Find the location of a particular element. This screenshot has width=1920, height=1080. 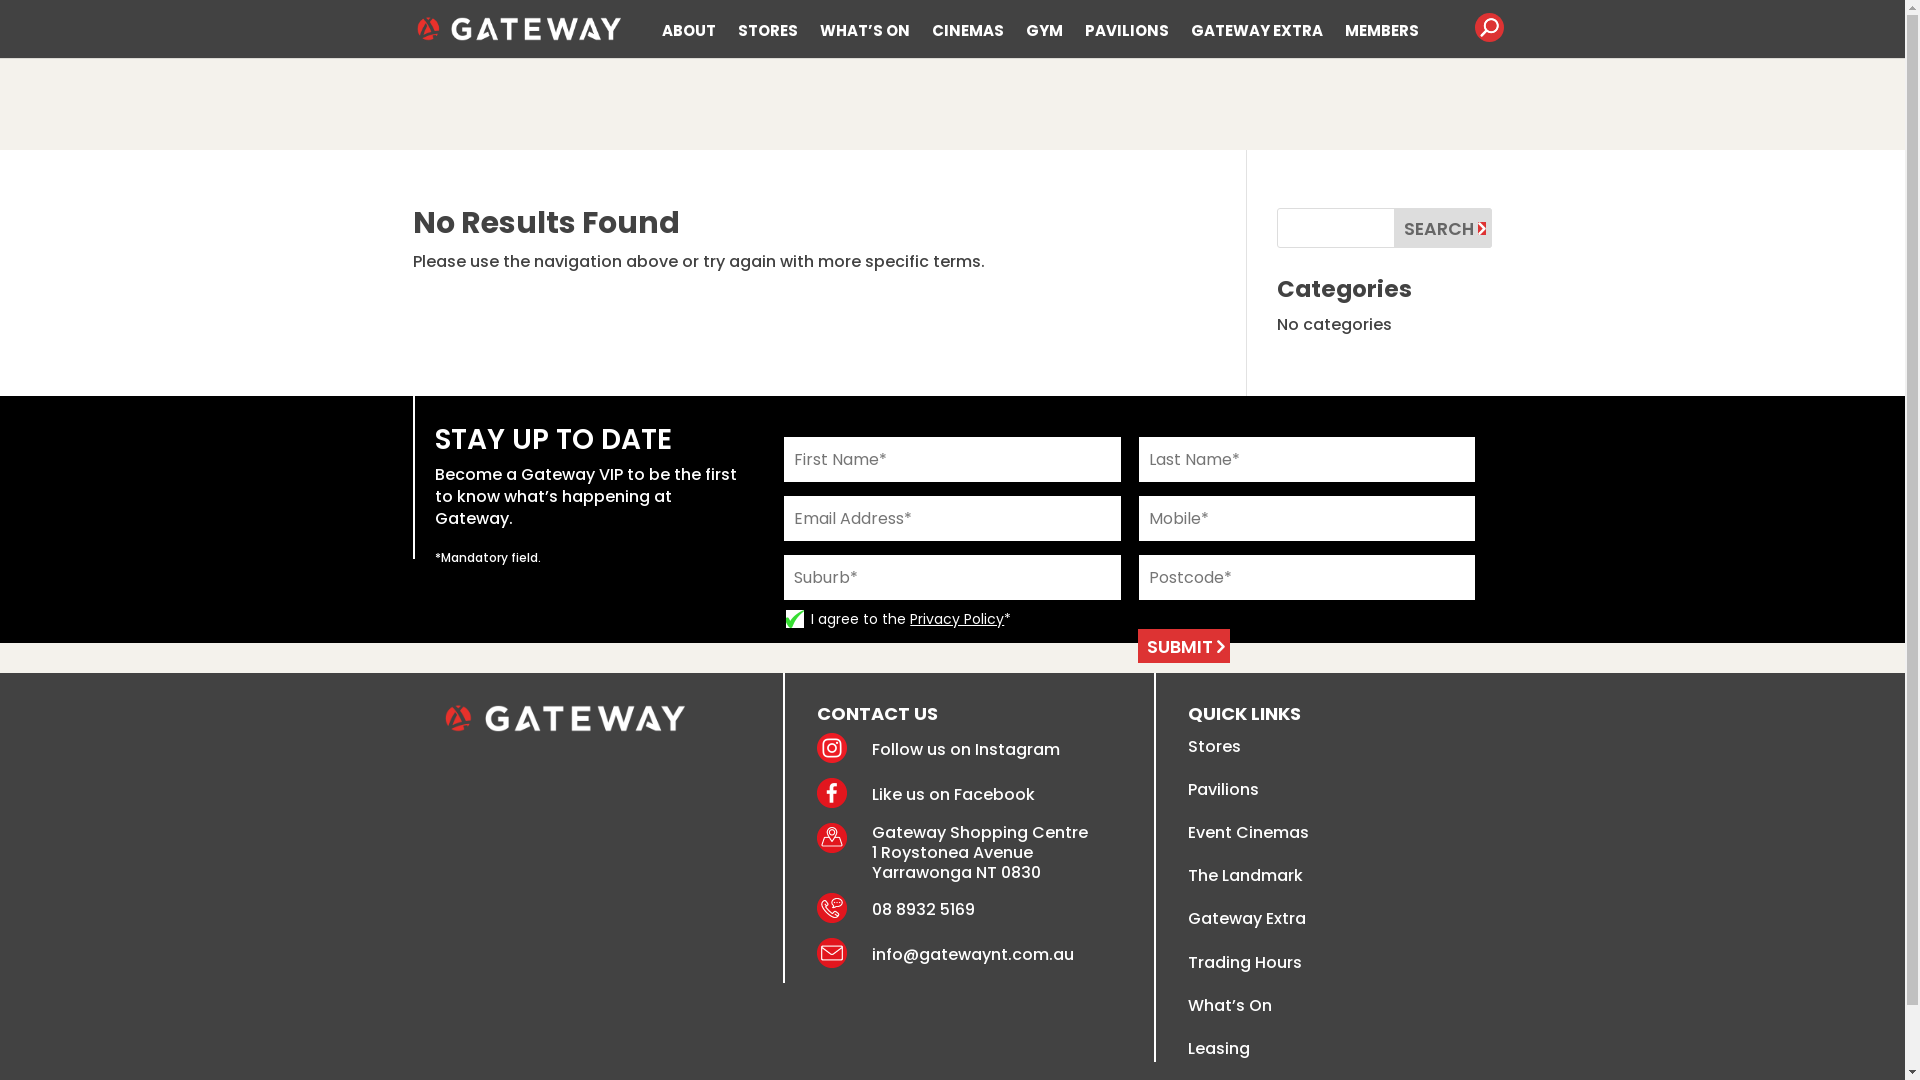

GATEWAY EXTRA is located at coordinates (1256, 32).